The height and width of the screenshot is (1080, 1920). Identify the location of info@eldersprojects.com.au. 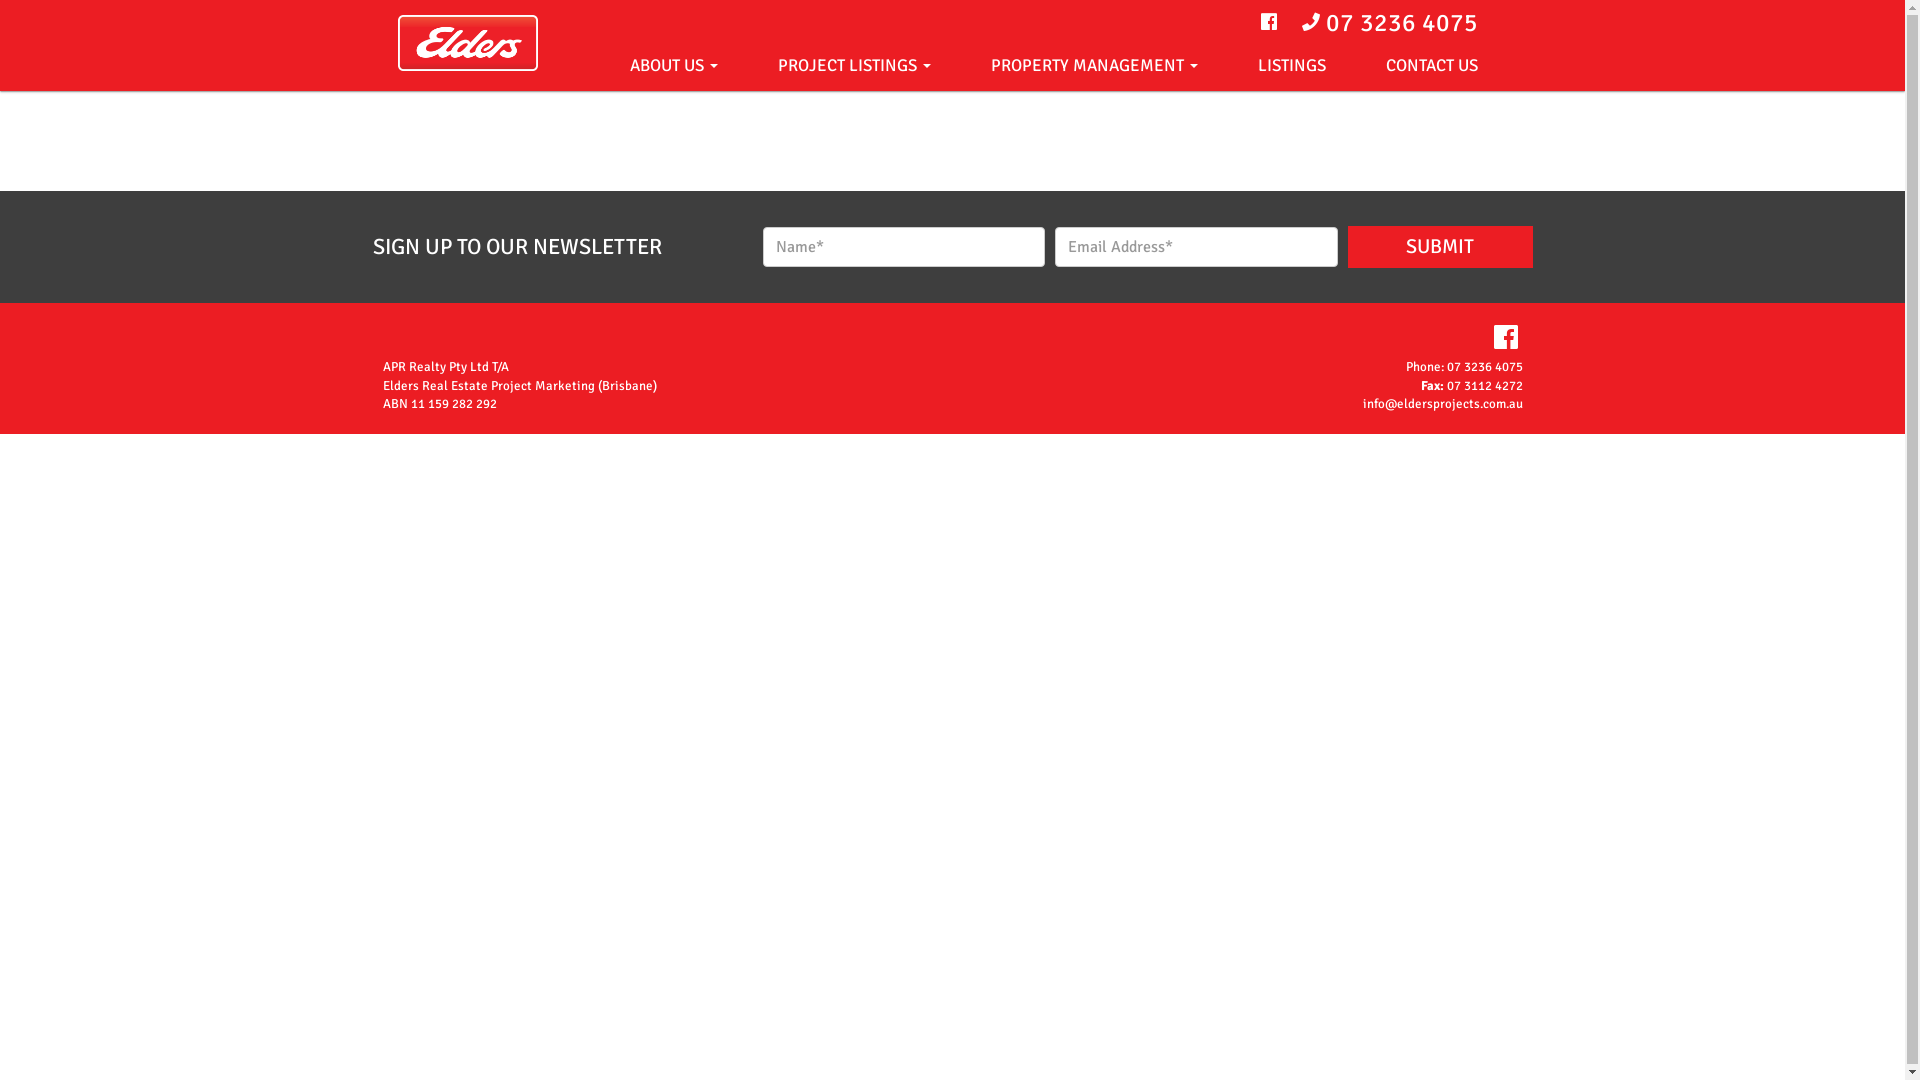
(1442, 404).